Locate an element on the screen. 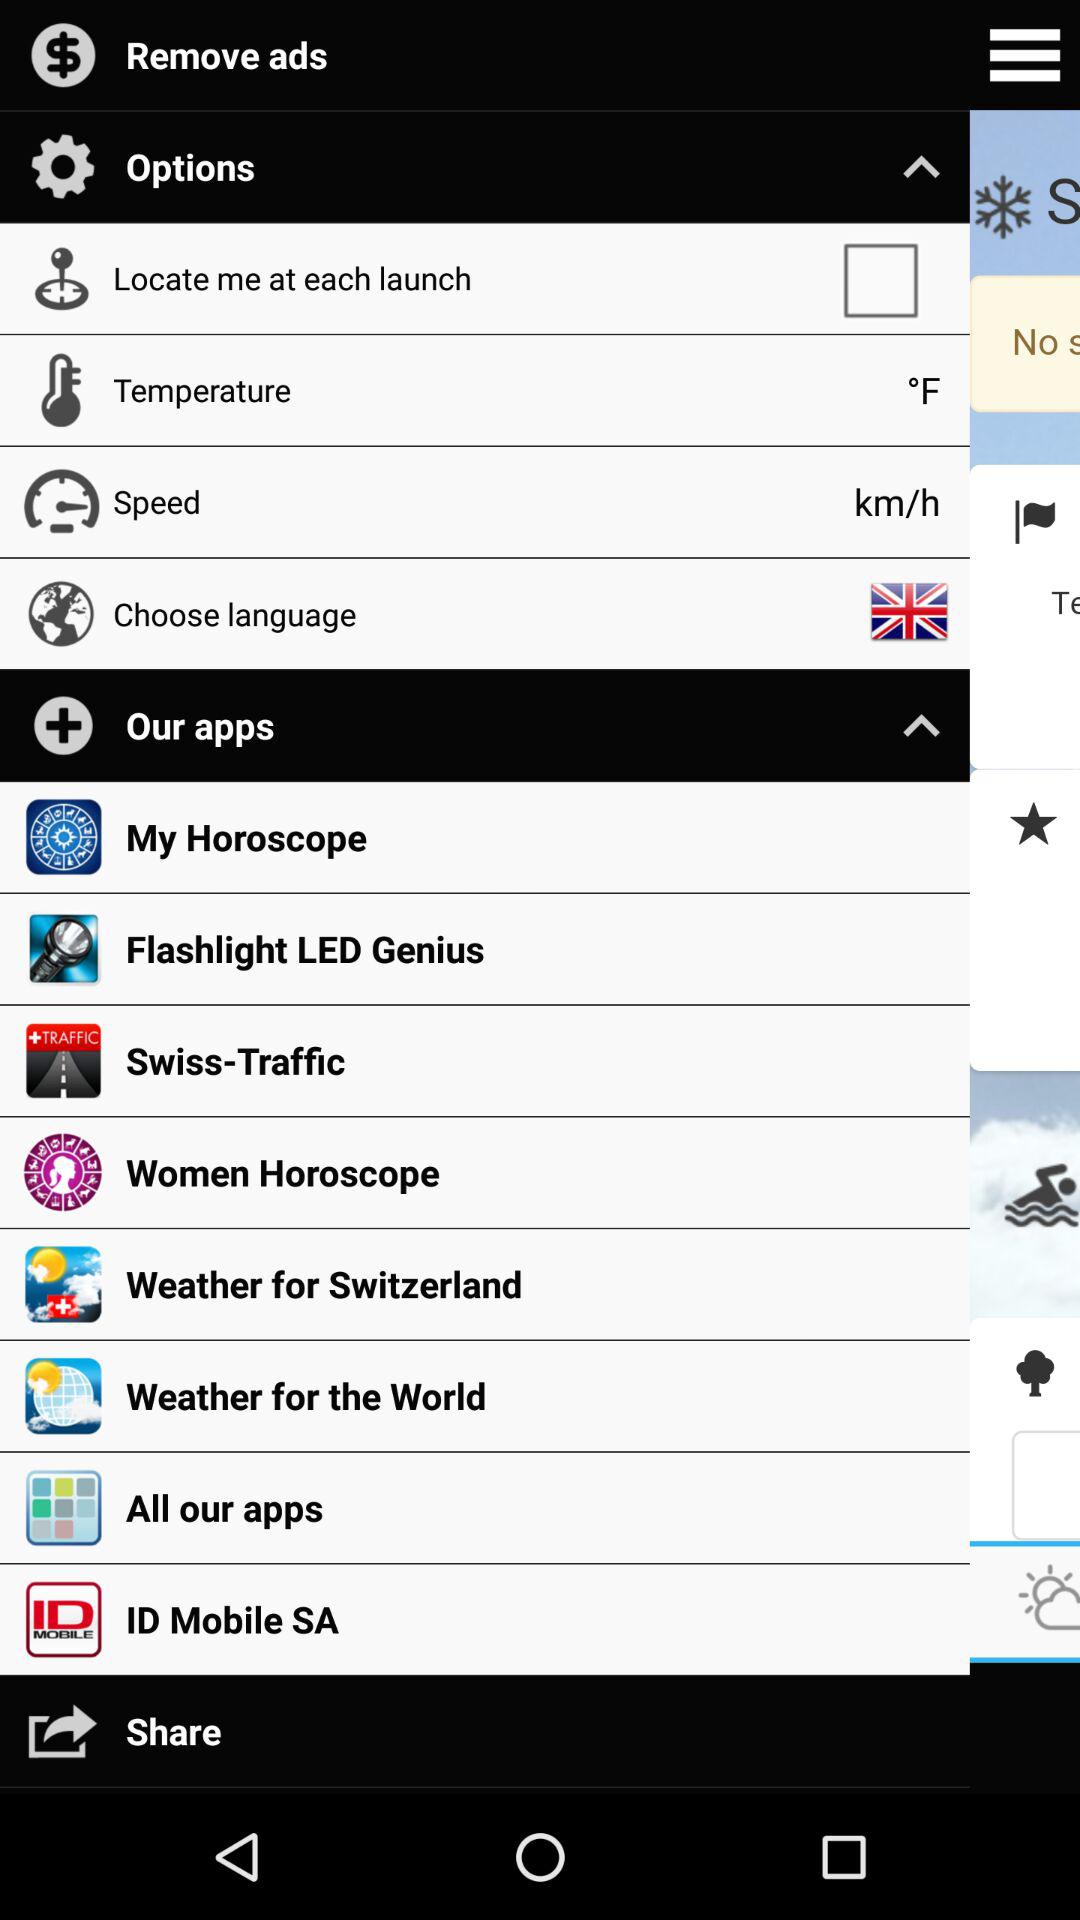 This screenshot has width=1080, height=1920. launch id mobile sa item is located at coordinates (537, 1619).